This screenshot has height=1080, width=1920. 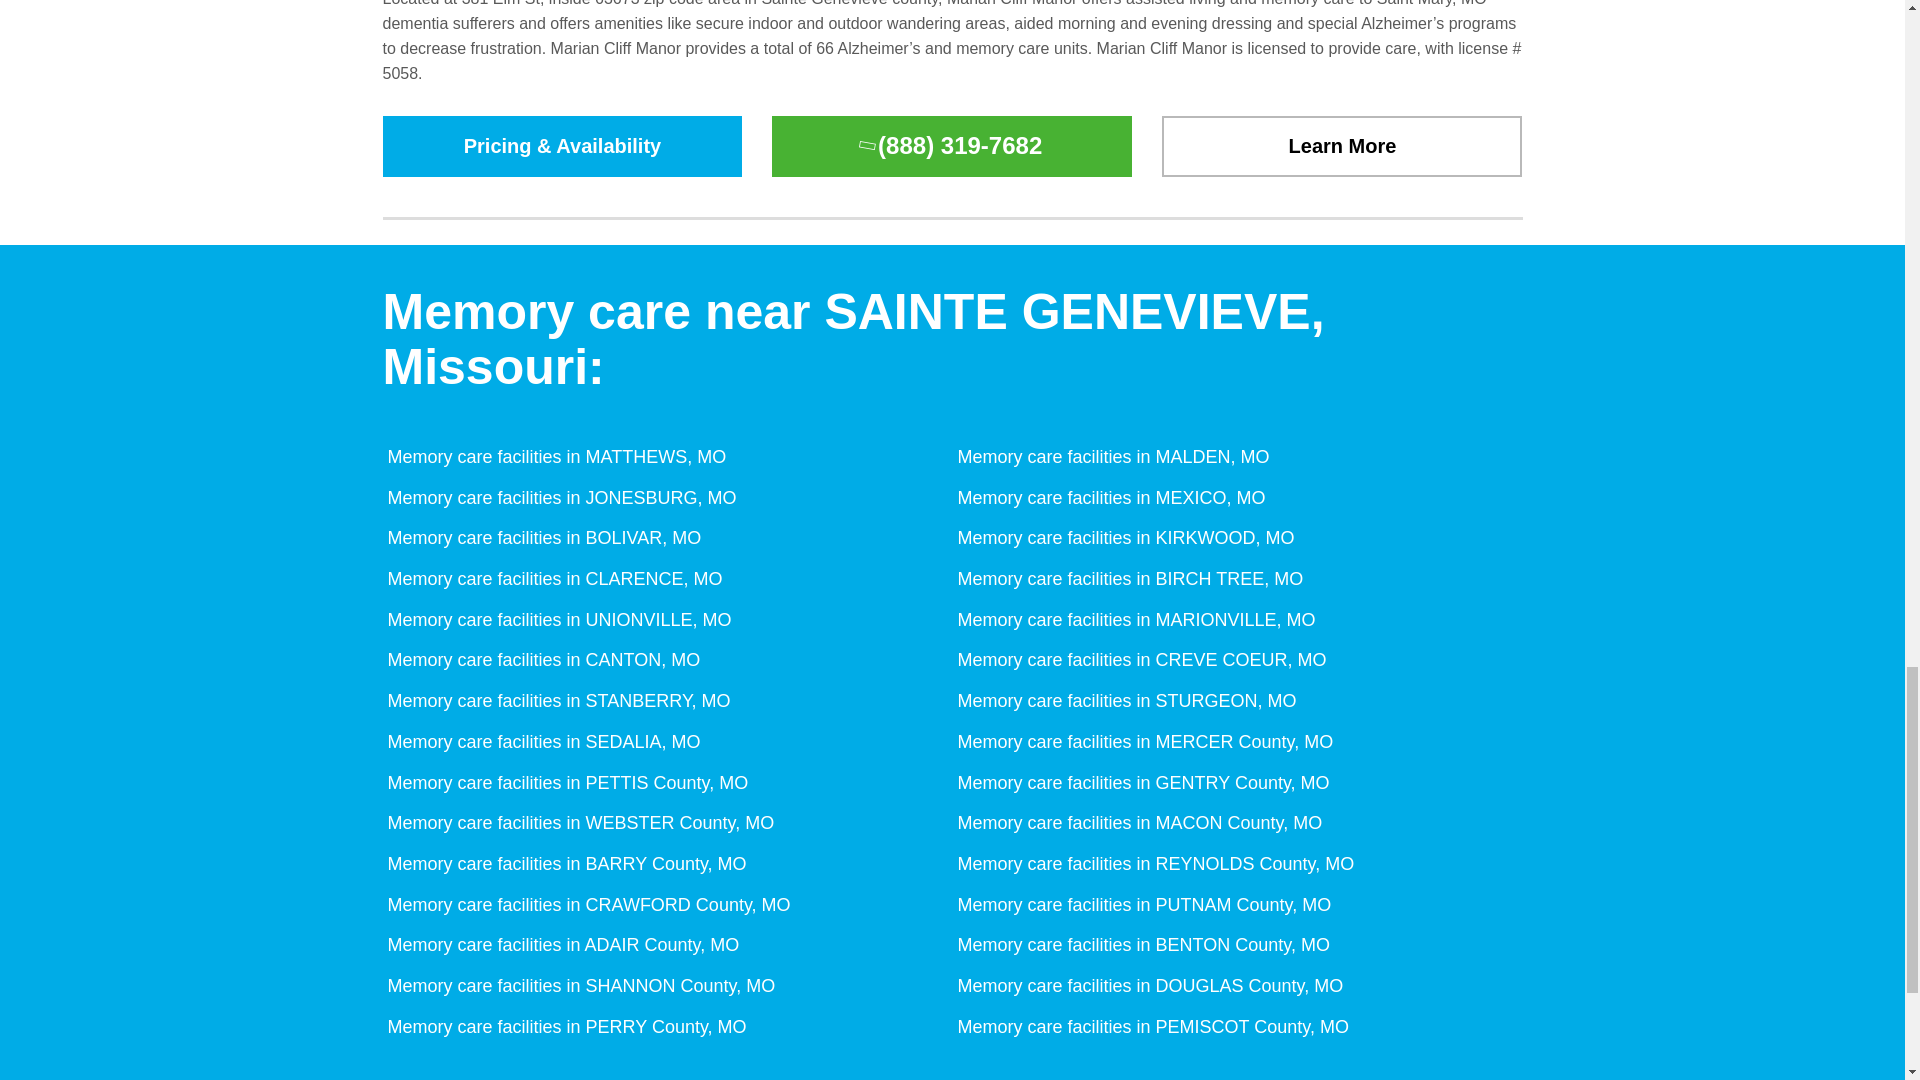 I want to click on Learn More, so click(x=1342, y=146).